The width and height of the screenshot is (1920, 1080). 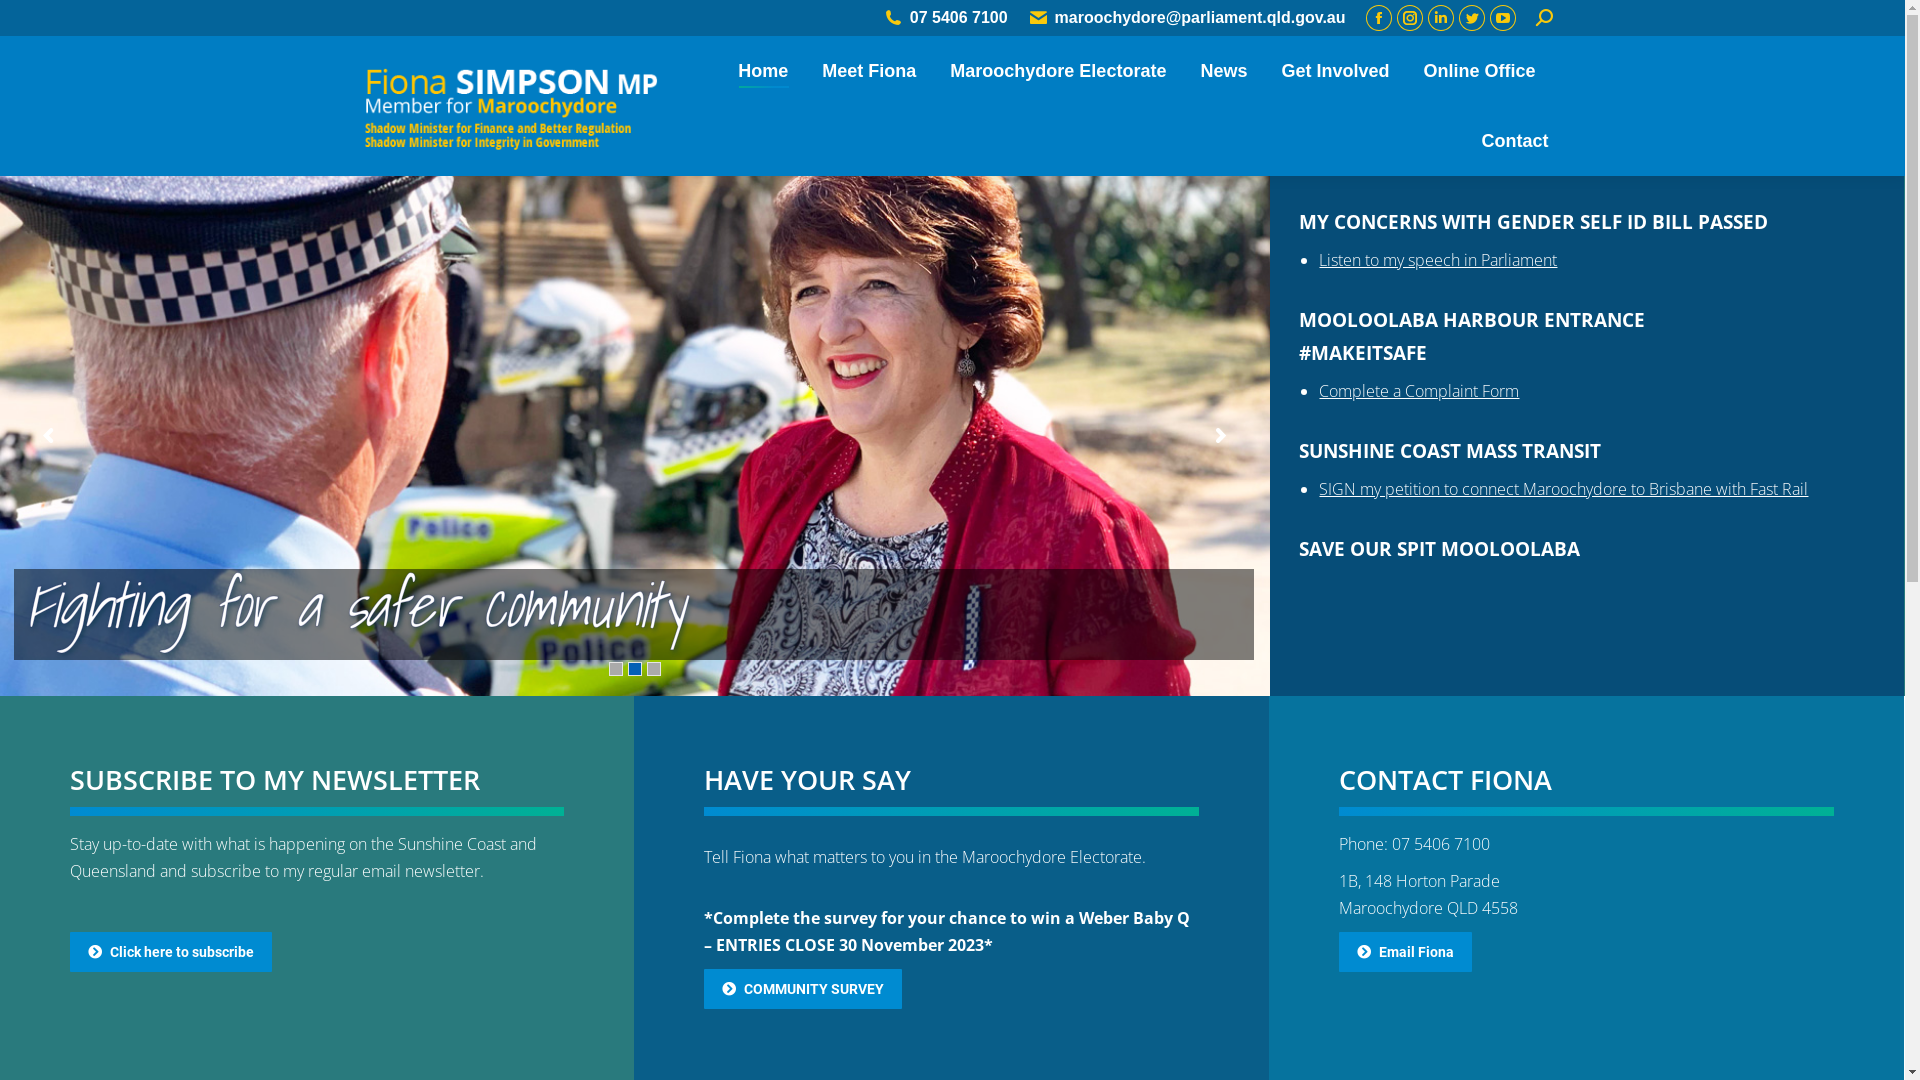 I want to click on MY CONCERNS WITH GENDER SELF ID BILL PASSED, so click(x=1534, y=222).